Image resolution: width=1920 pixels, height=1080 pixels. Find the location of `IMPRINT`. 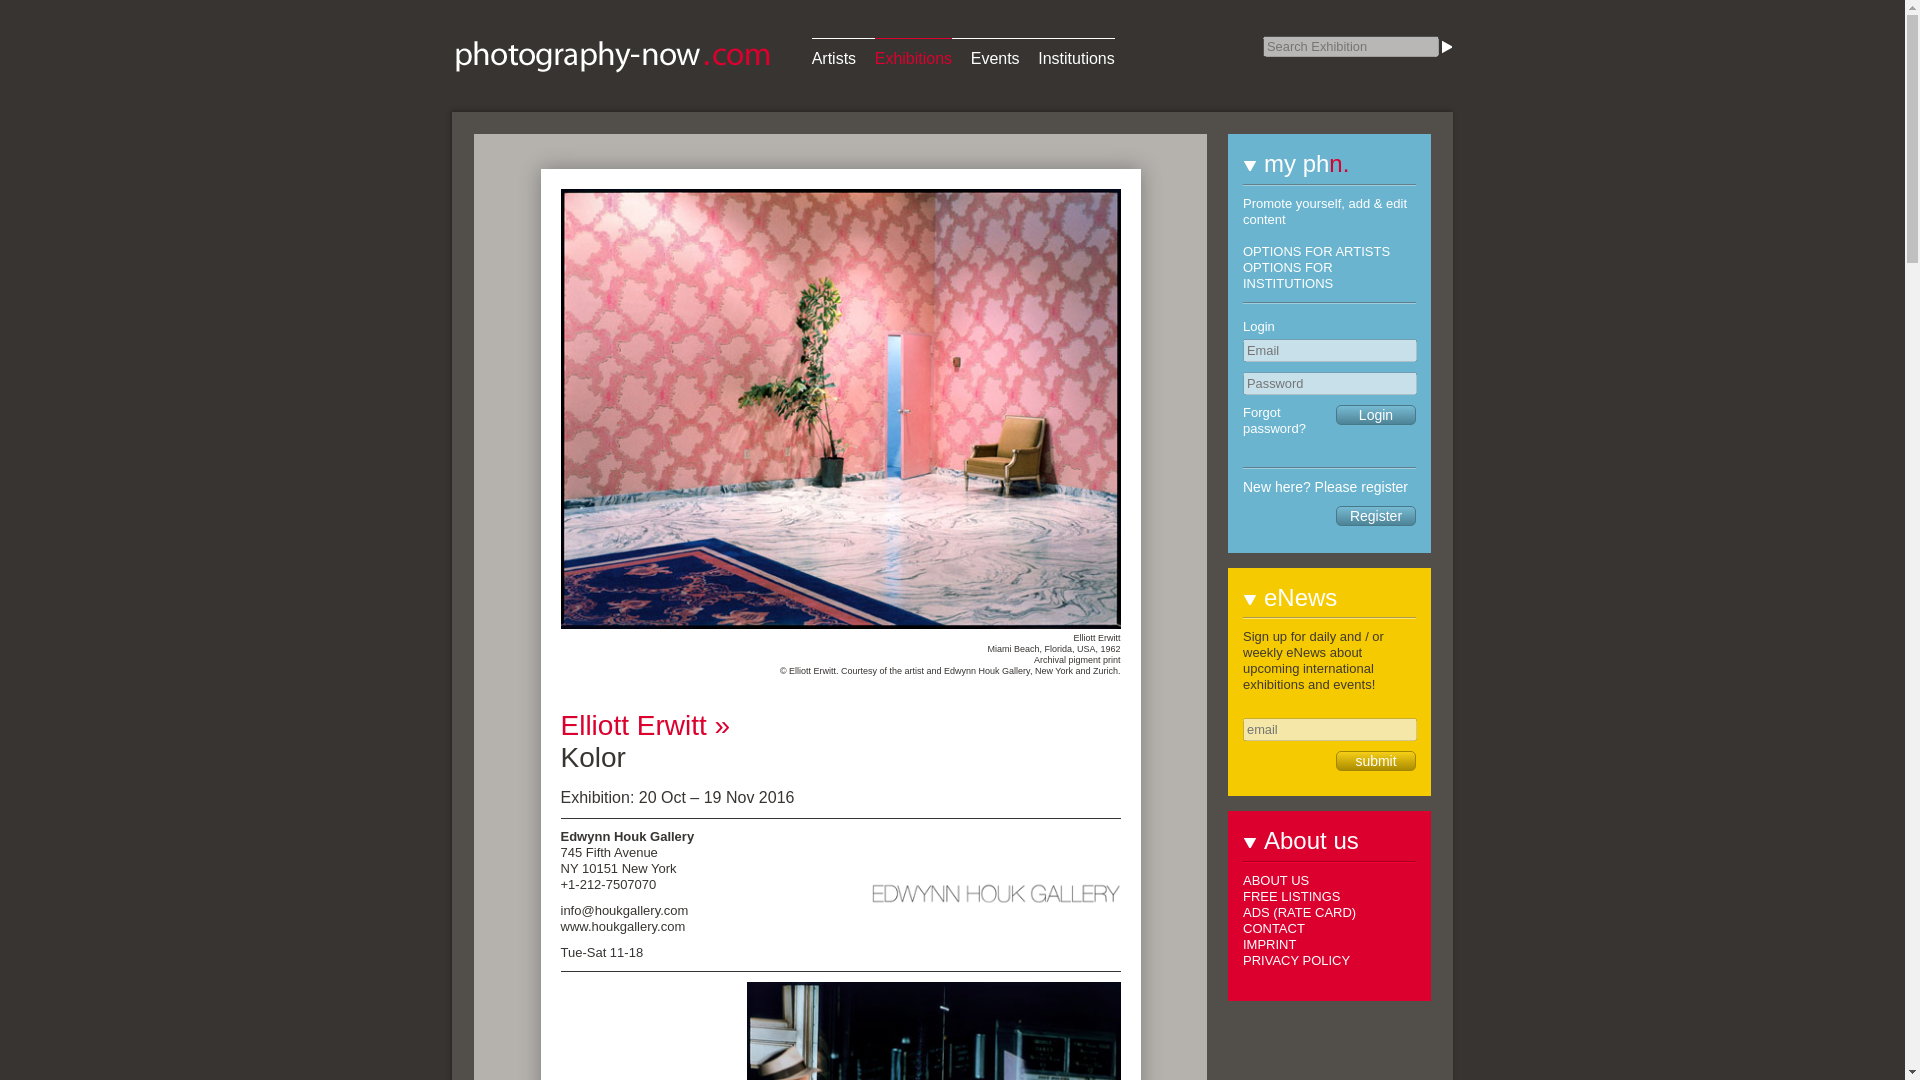

IMPRINT is located at coordinates (1269, 944).